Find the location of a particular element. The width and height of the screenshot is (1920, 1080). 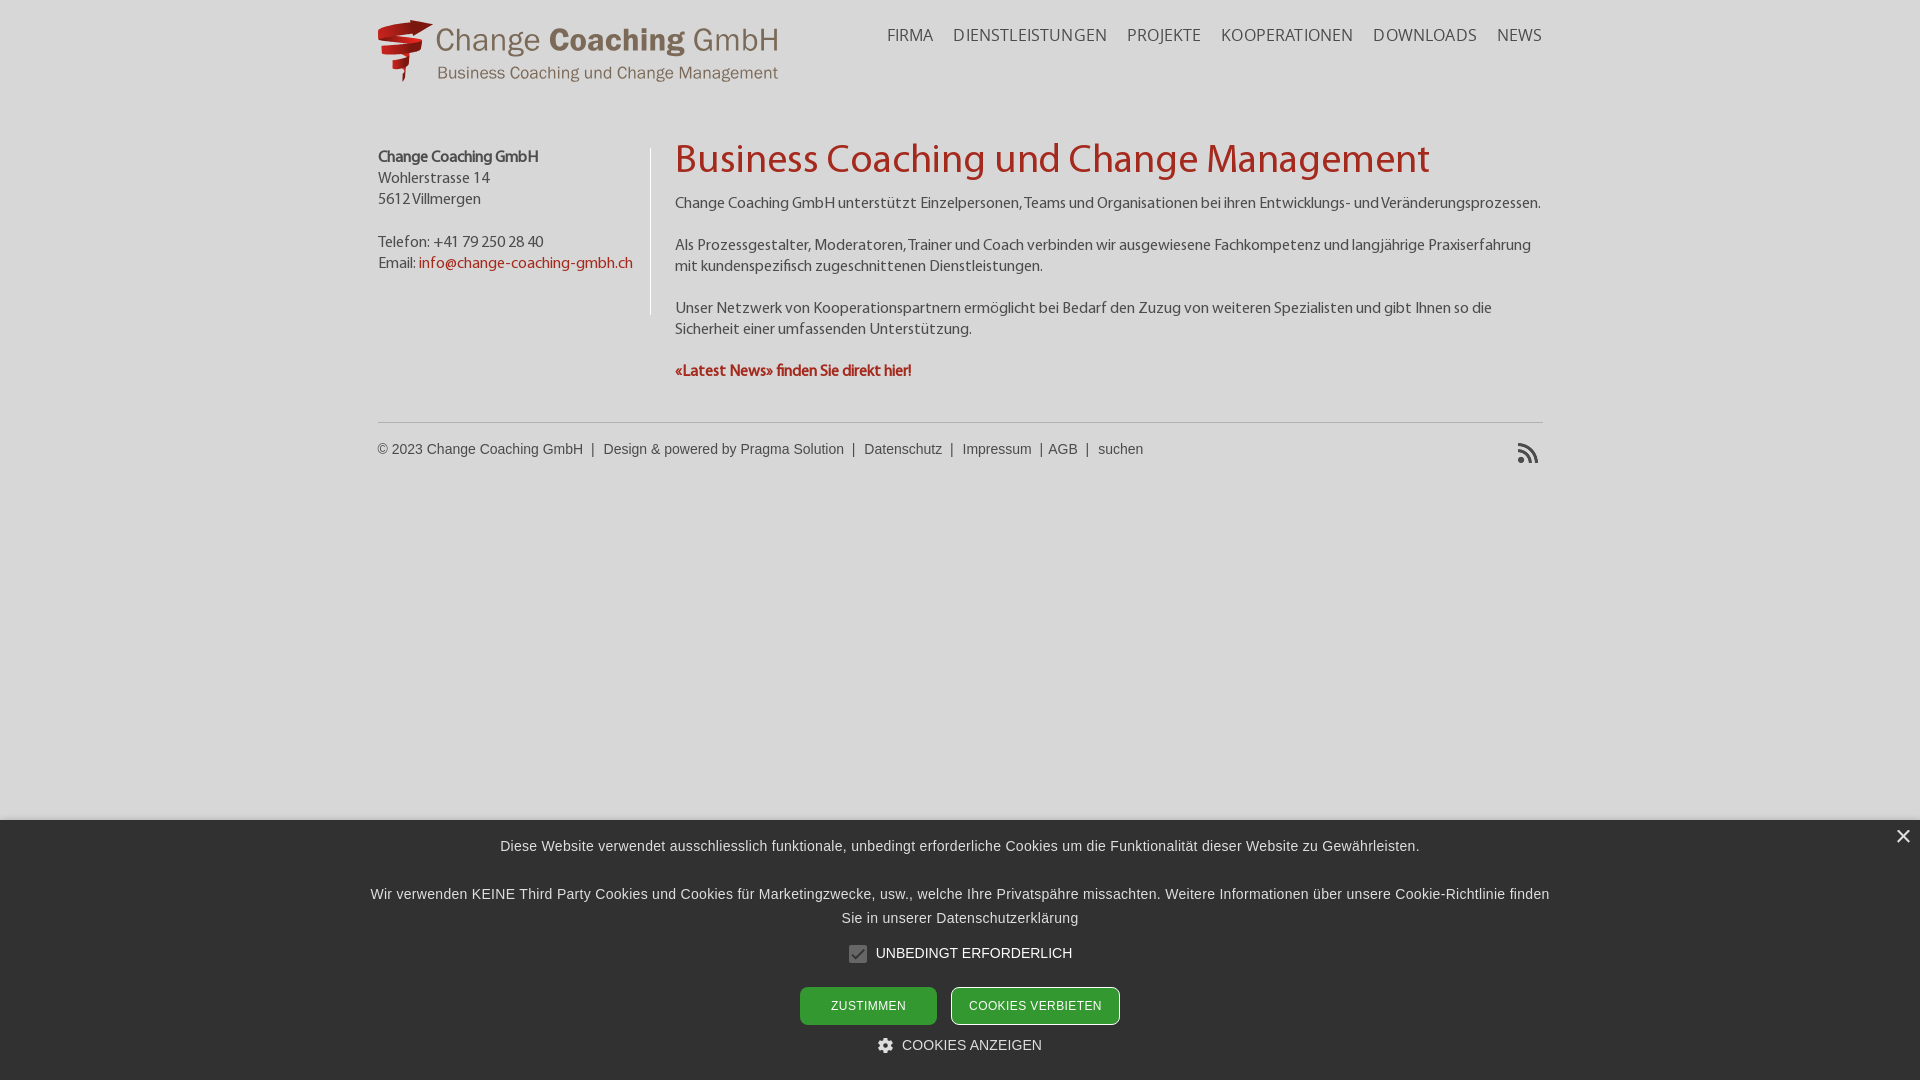

KOOPERATIONEN is located at coordinates (1287, 36).